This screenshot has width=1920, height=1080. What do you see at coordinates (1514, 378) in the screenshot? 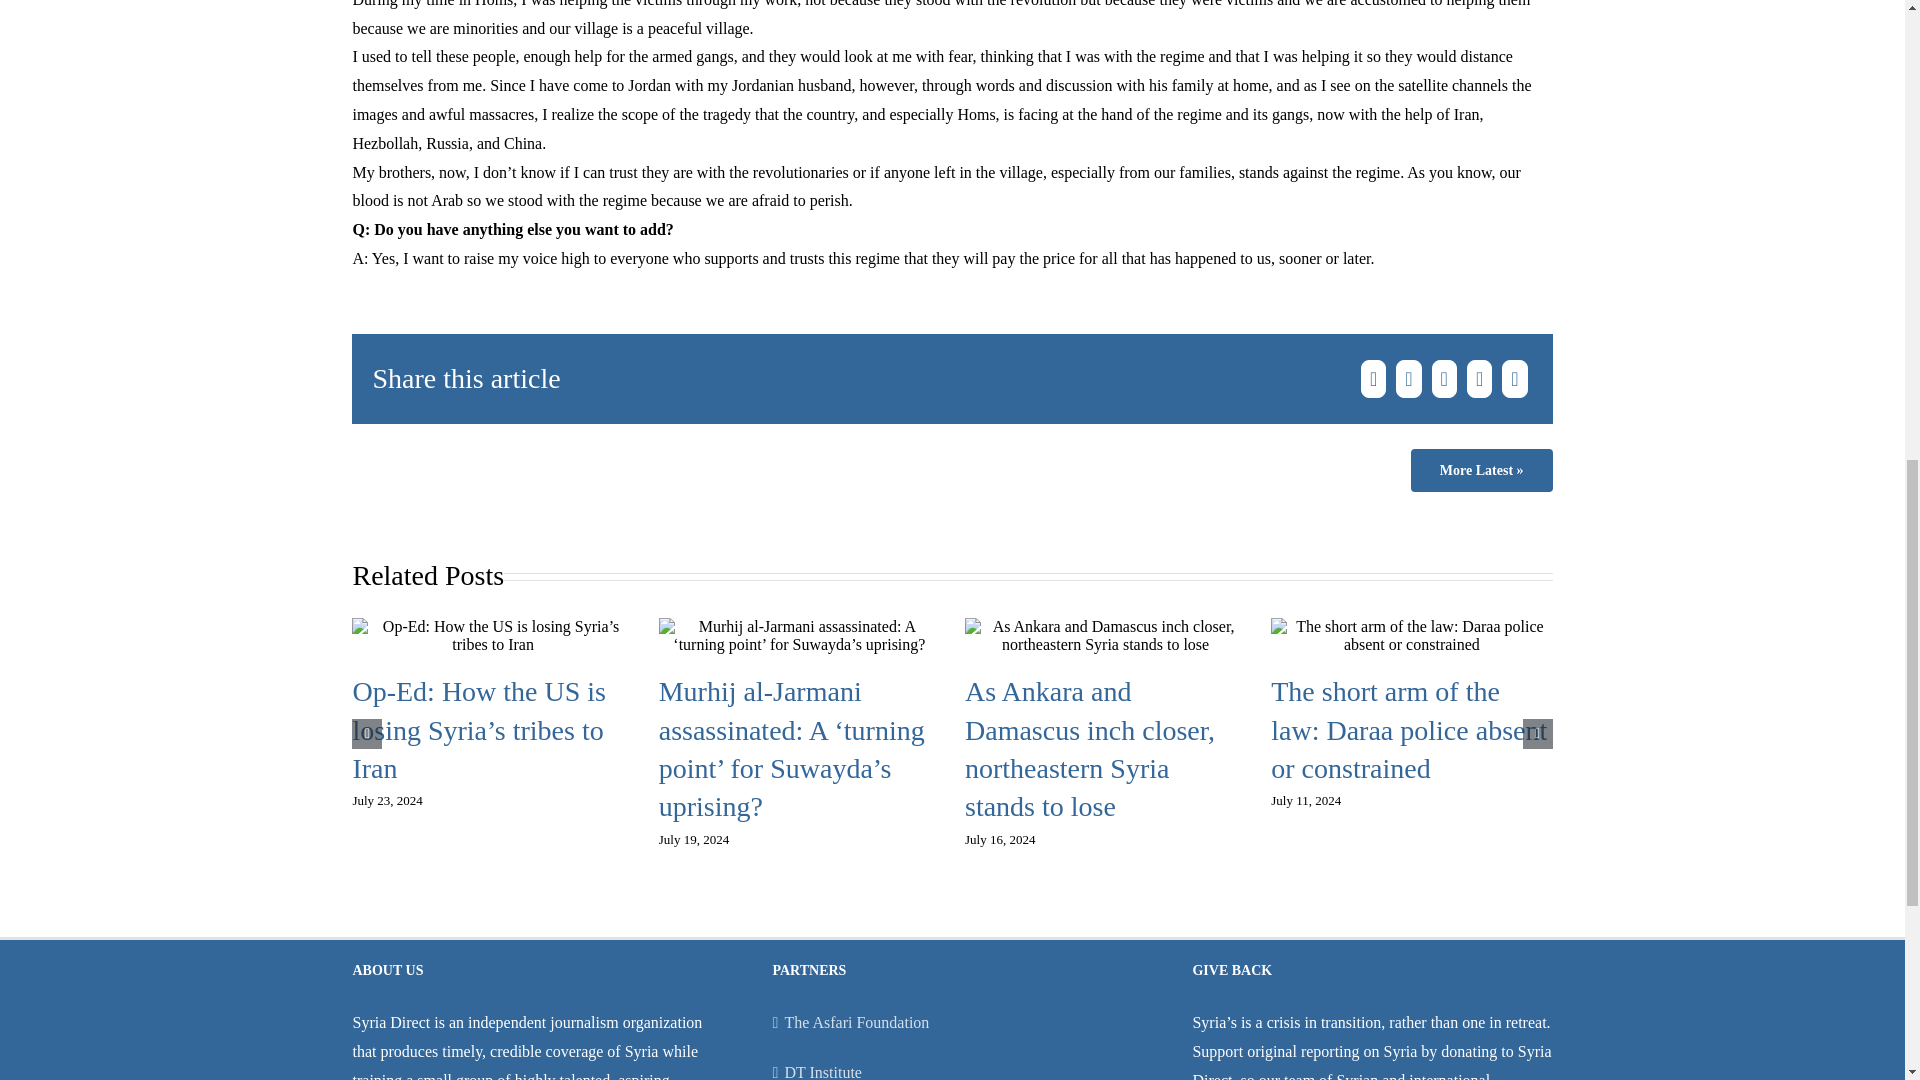
I see `Telegram` at bounding box center [1514, 378].